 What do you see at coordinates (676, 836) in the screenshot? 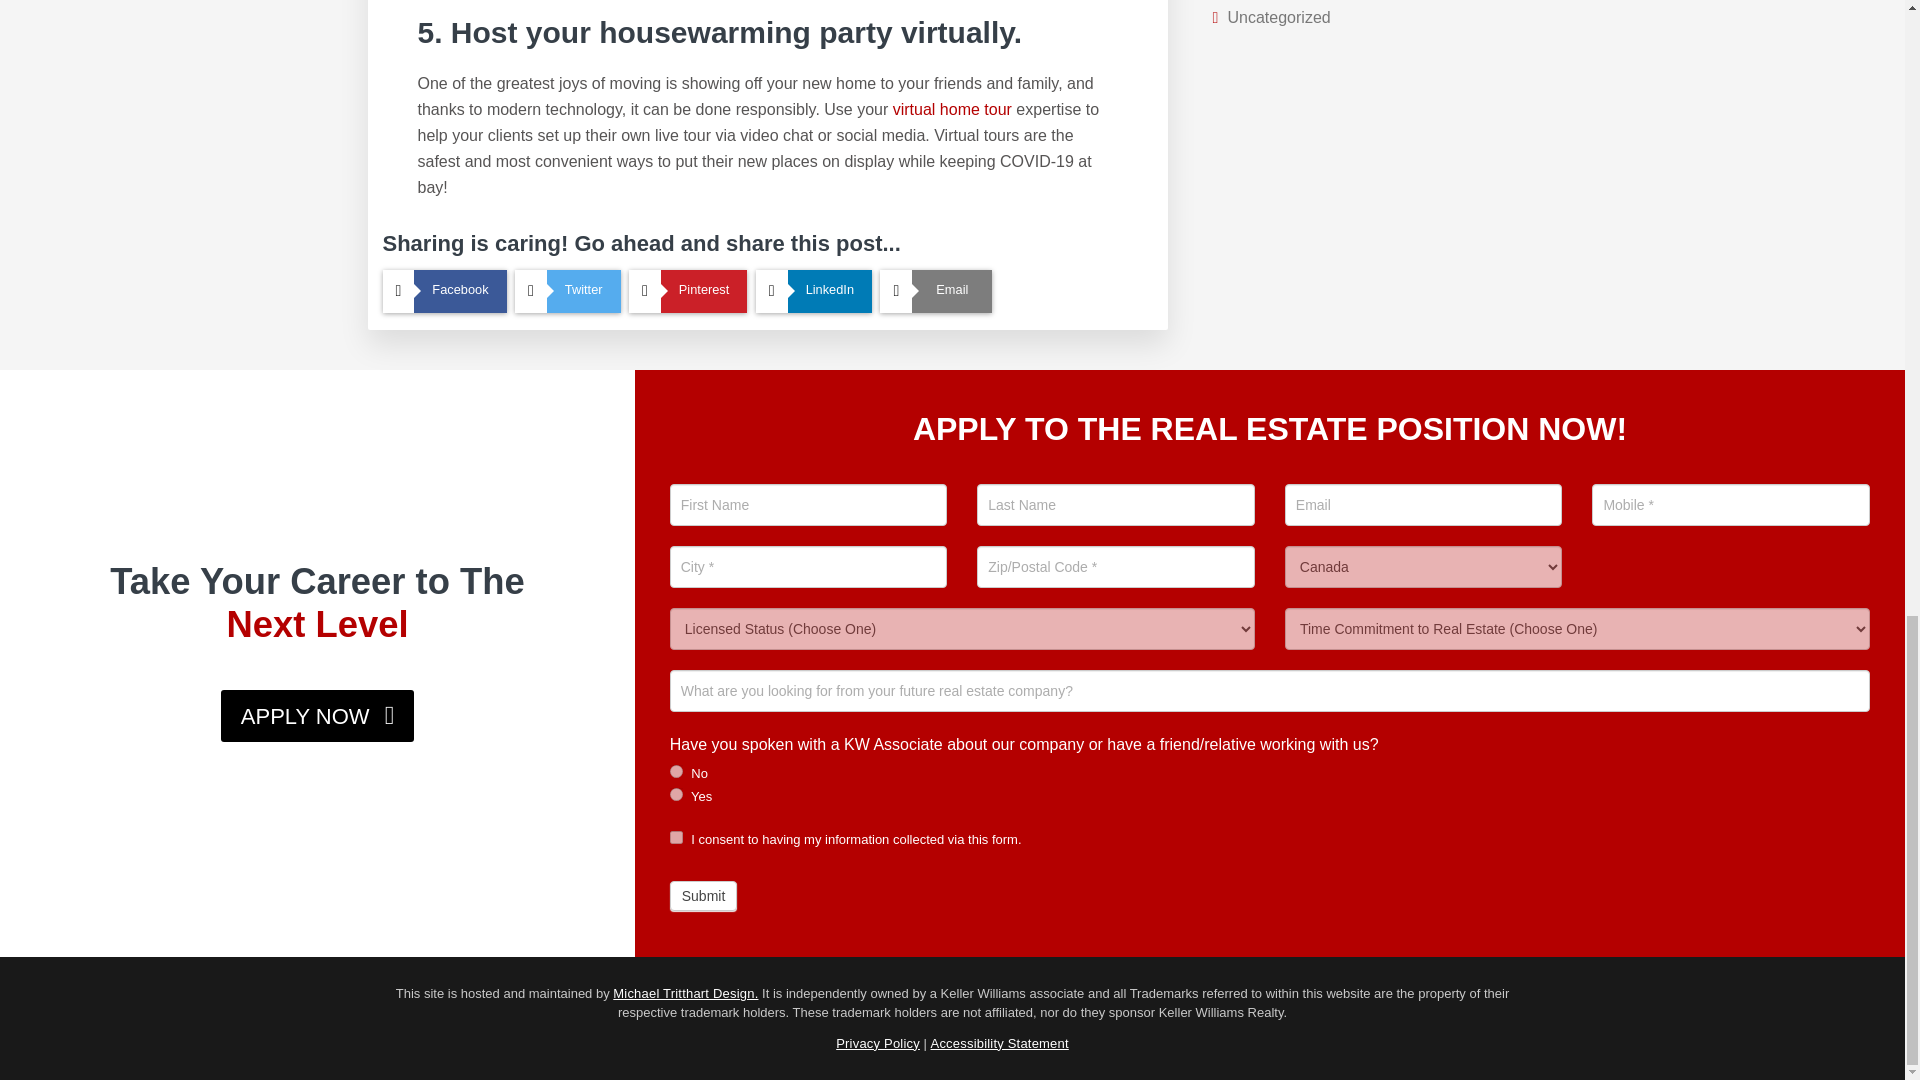
I see `I consent to having my information collected via this form.` at bounding box center [676, 836].